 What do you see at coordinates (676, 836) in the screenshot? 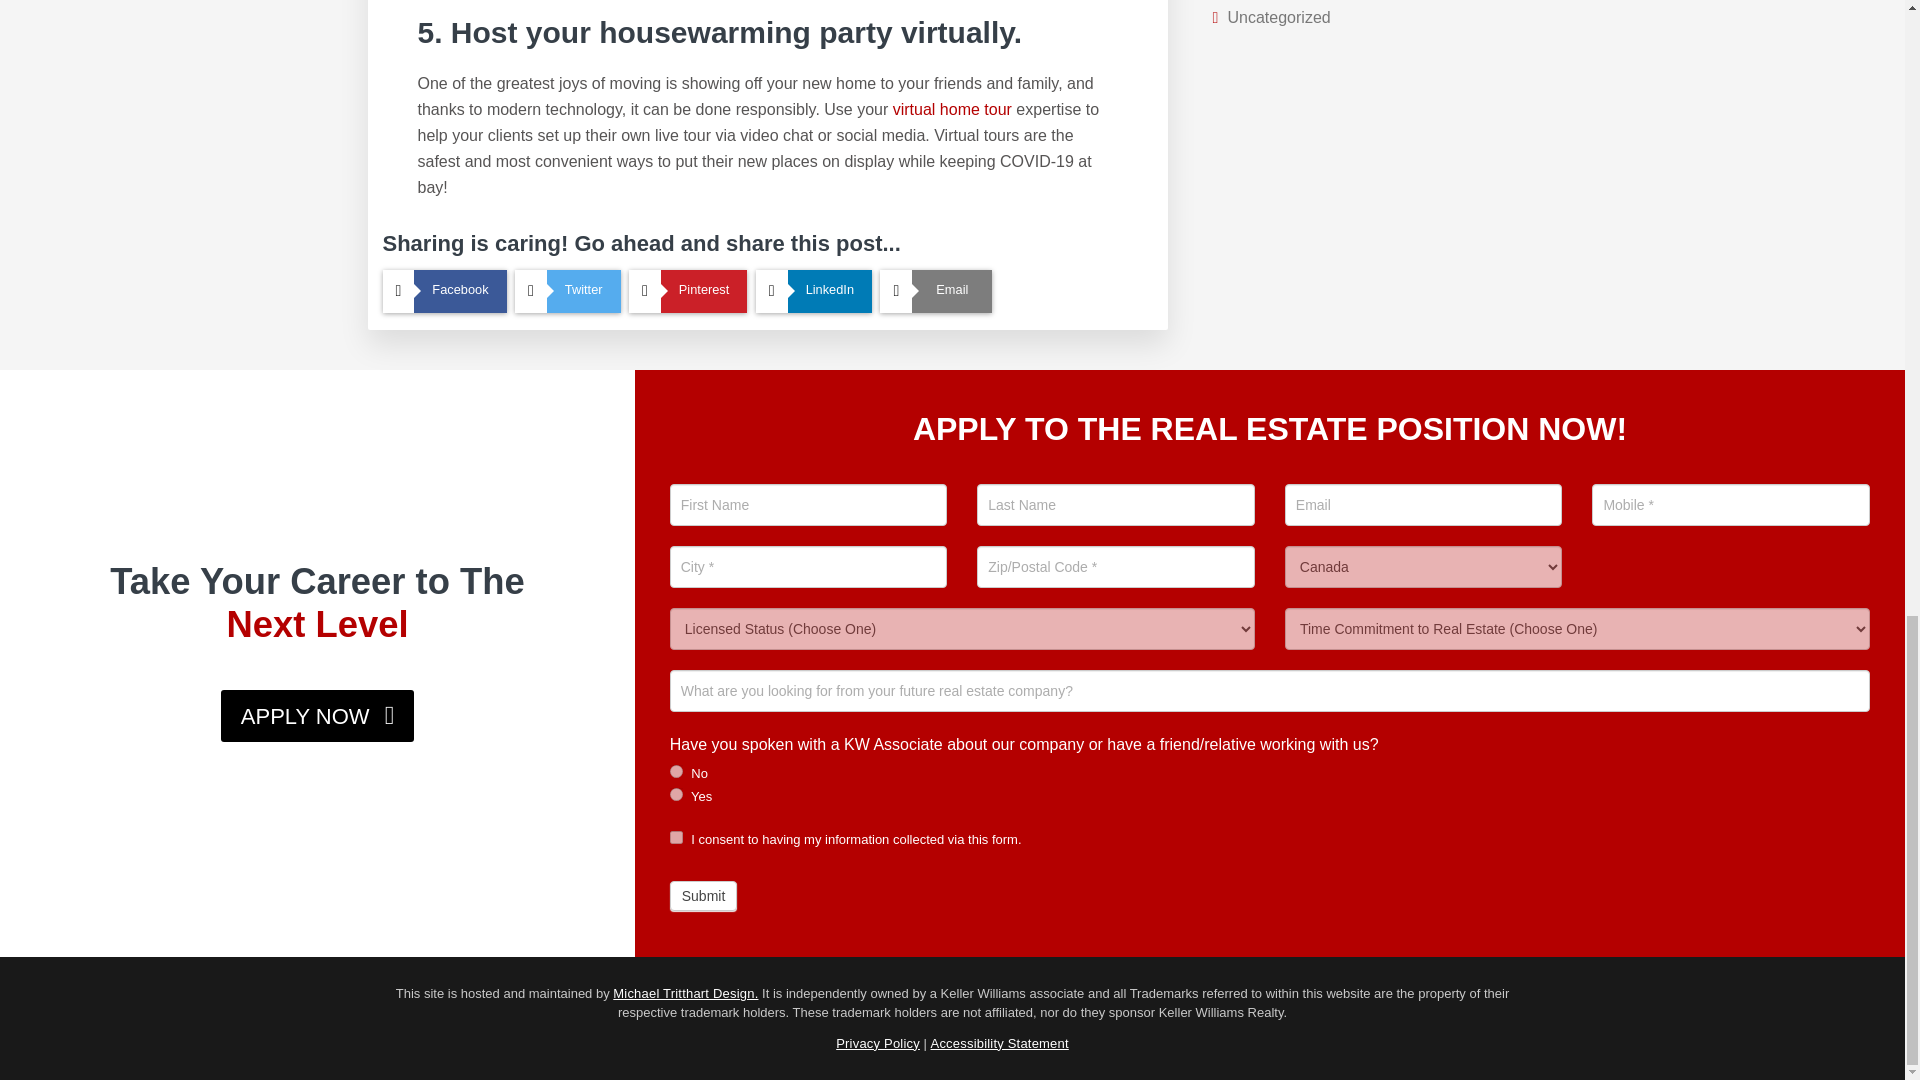
I see `I consent to having my information collected via this form.` at bounding box center [676, 836].